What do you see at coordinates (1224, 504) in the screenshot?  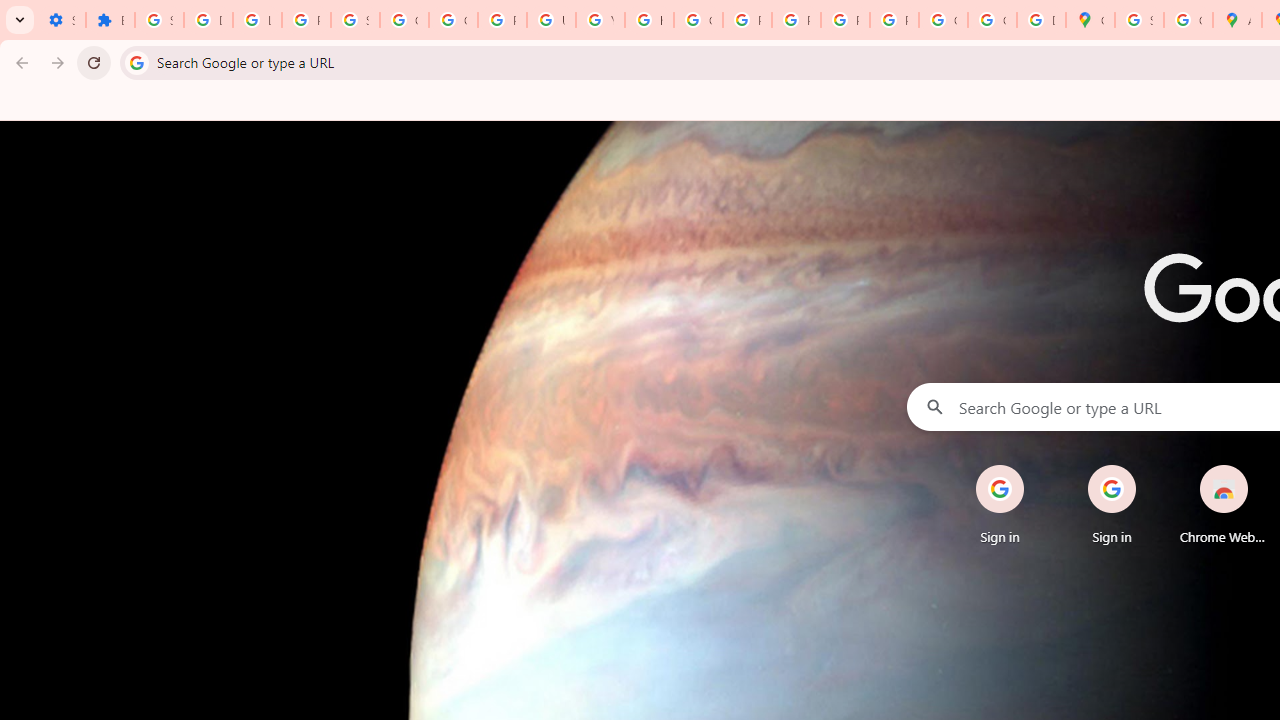 I see `Chrome Web Store` at bounding box center [1224, 504].